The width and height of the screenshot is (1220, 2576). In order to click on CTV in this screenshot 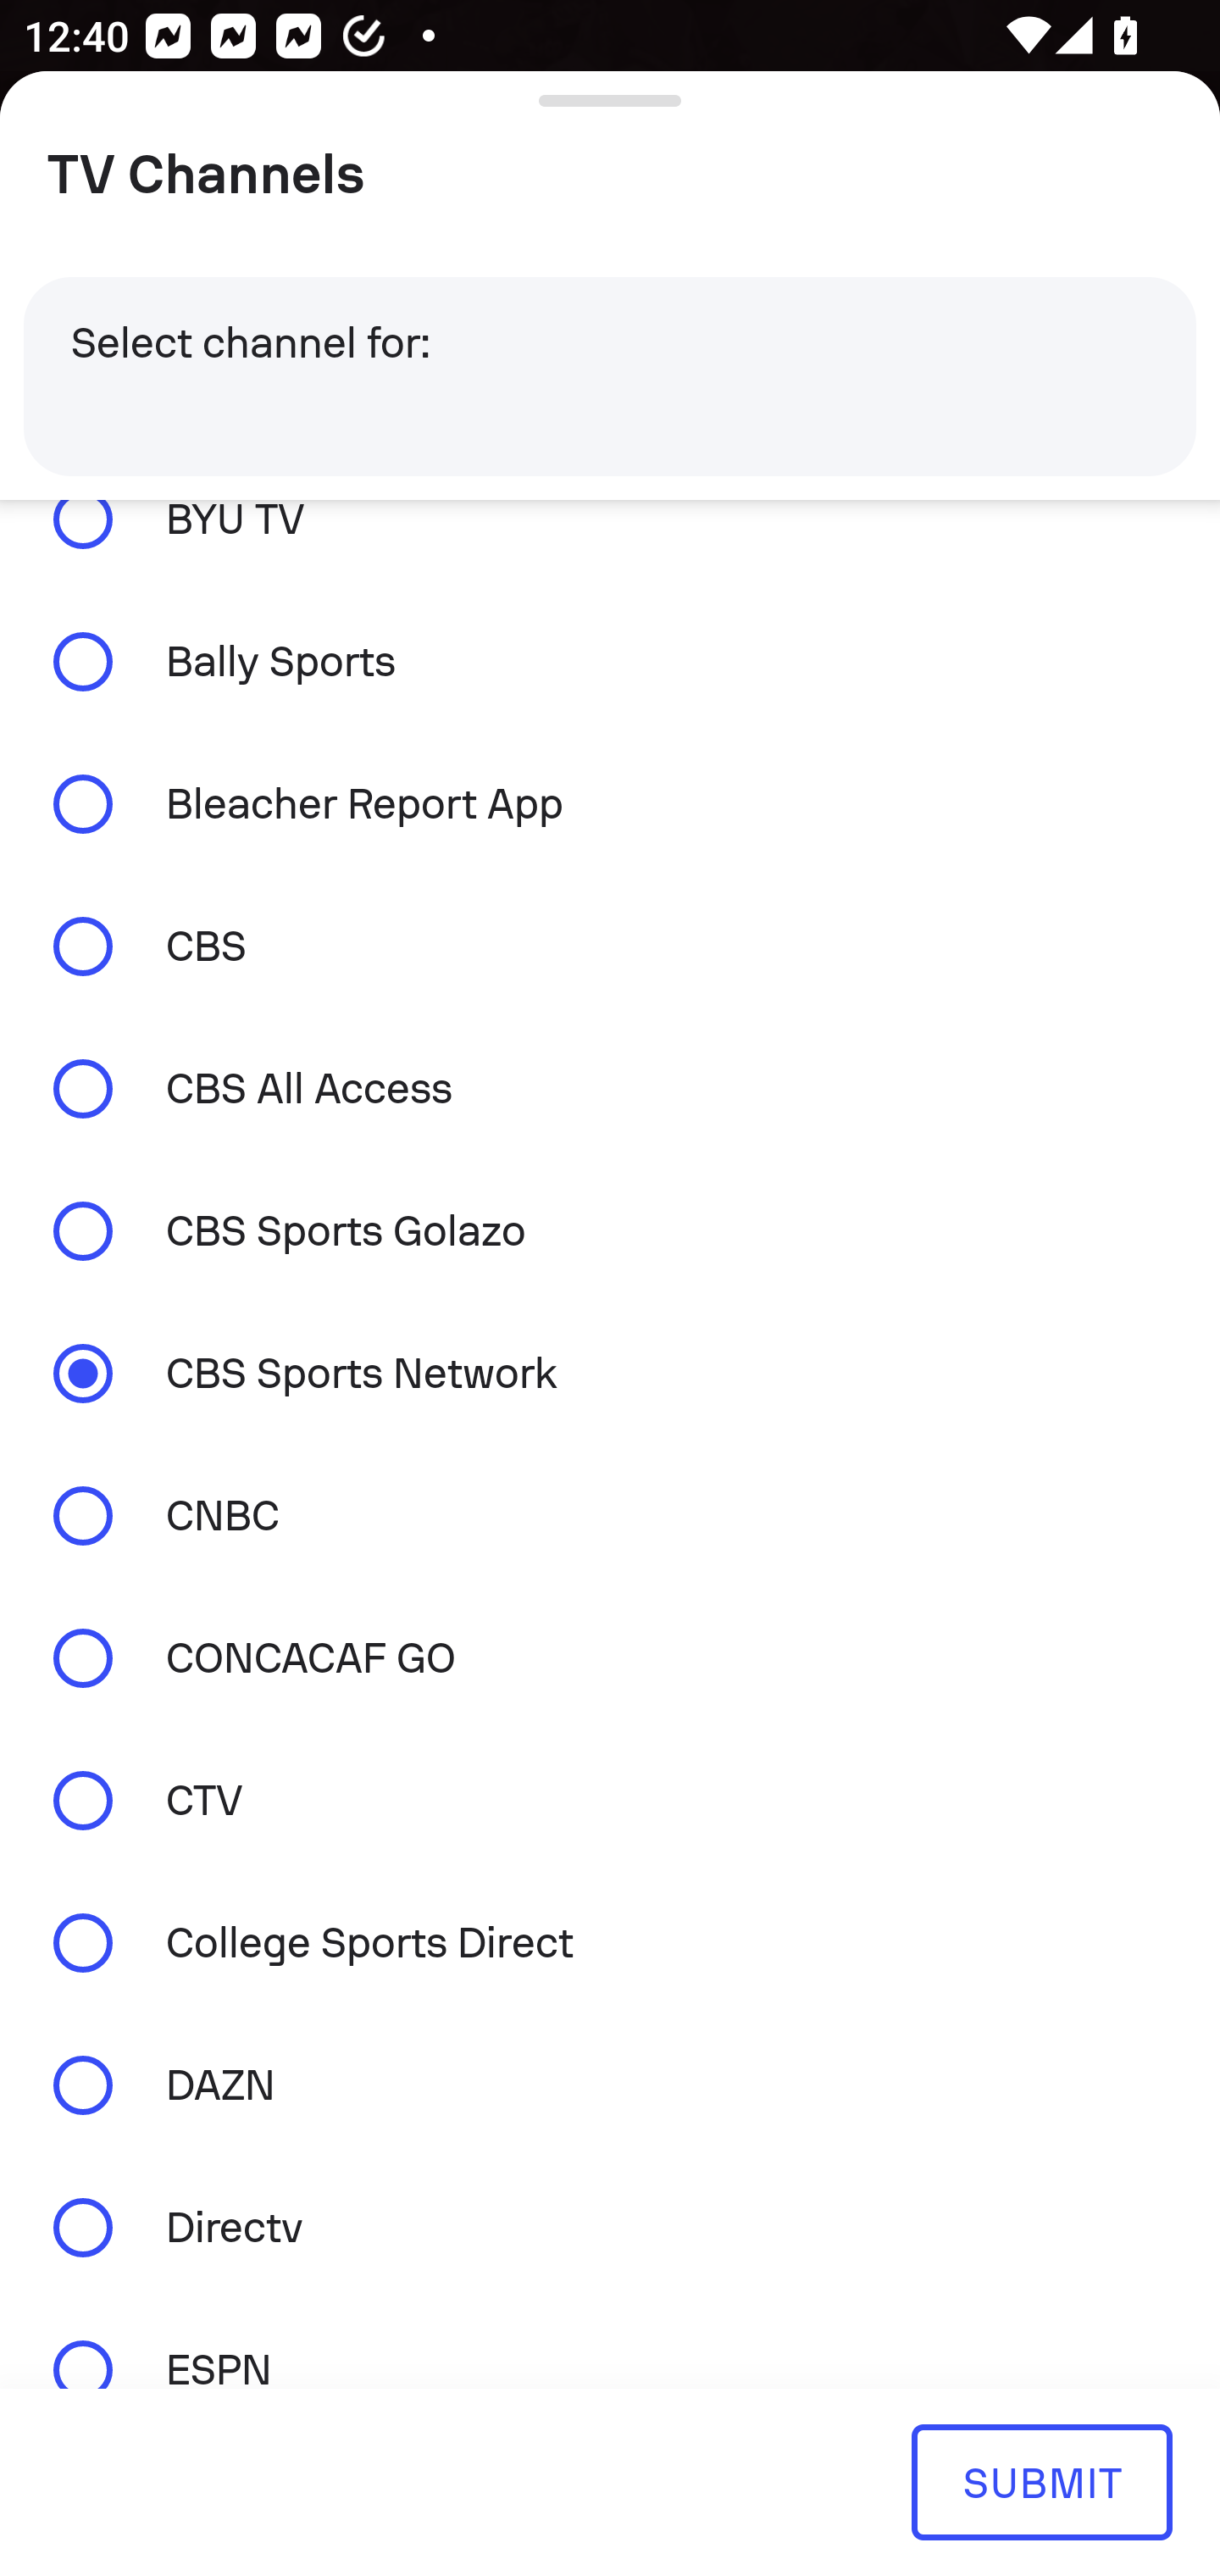, I will do `click(610, 1800)`.